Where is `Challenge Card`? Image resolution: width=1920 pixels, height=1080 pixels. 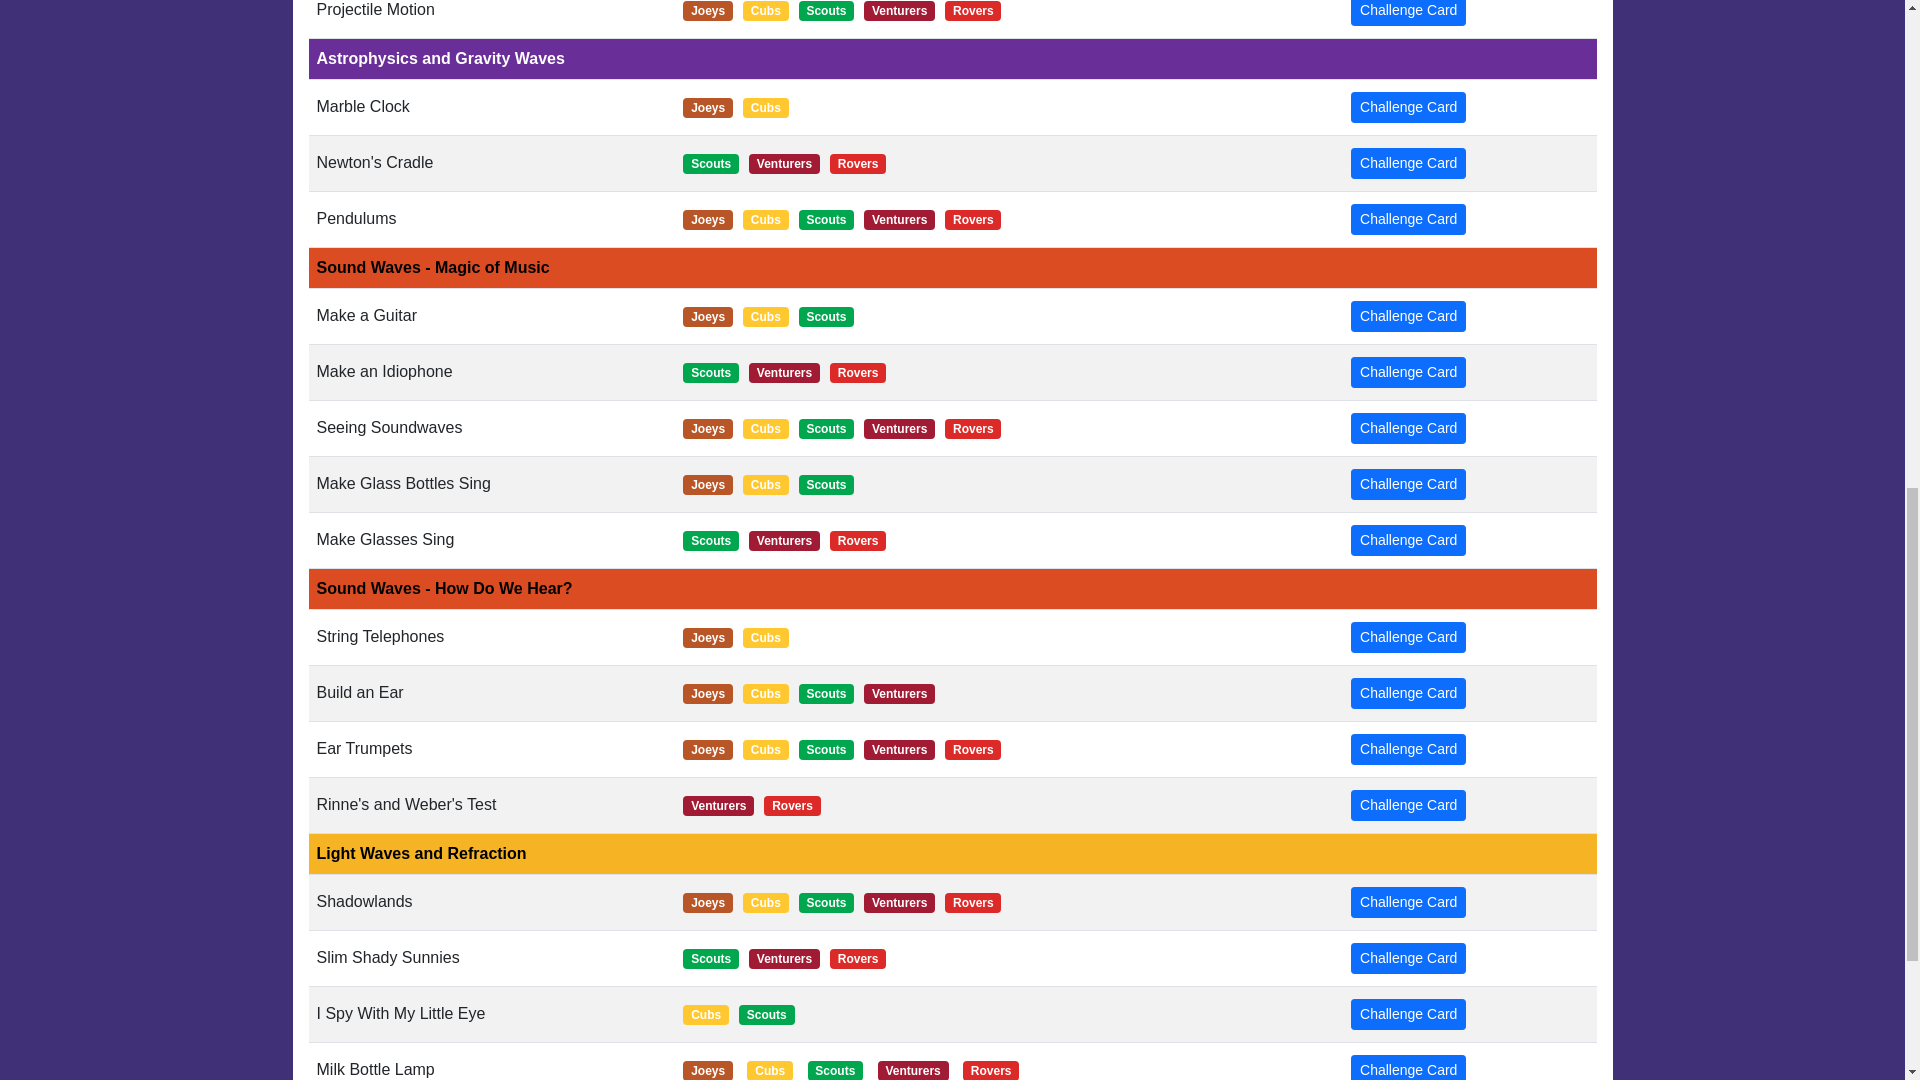 Challenge Card is located at coordinates (1408, 1068).